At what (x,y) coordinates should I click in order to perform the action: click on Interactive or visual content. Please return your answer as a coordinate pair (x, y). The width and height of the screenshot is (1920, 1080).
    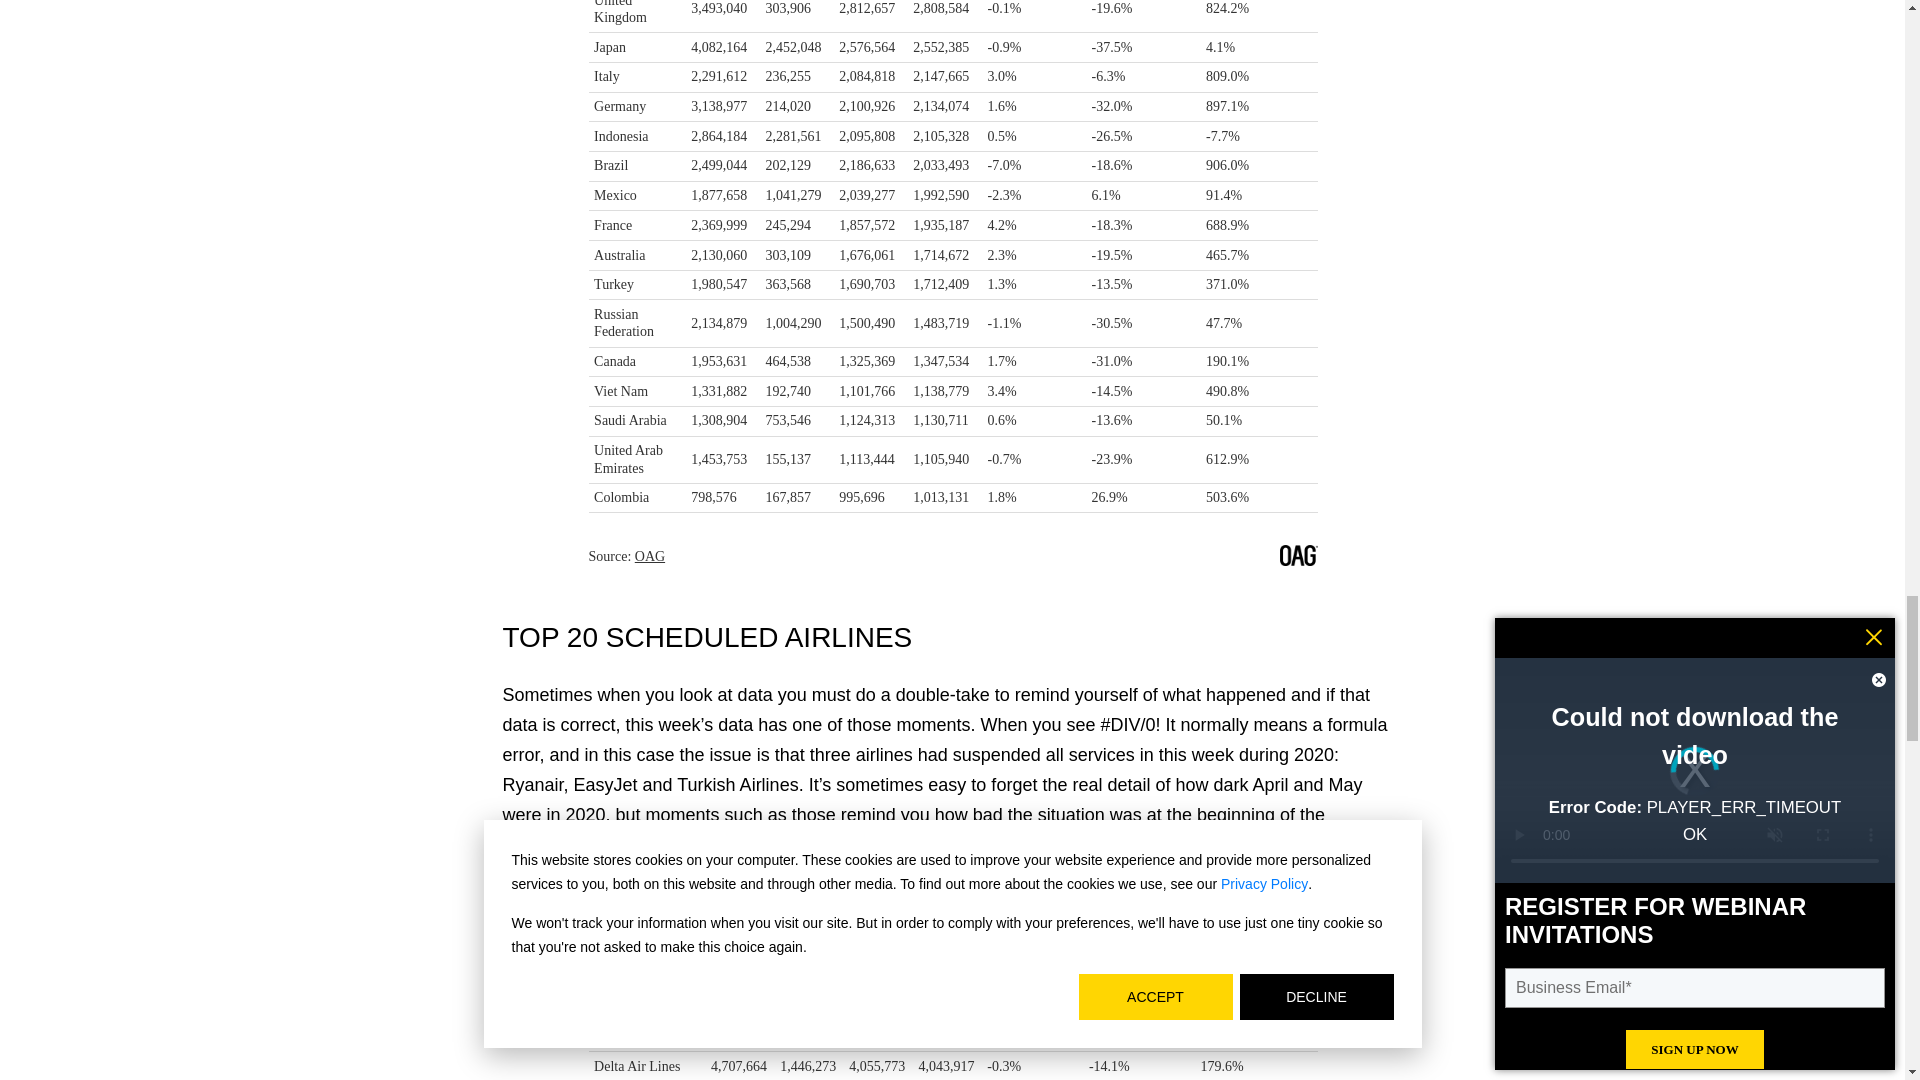
    Looking at the image, I should click on (952, 995).